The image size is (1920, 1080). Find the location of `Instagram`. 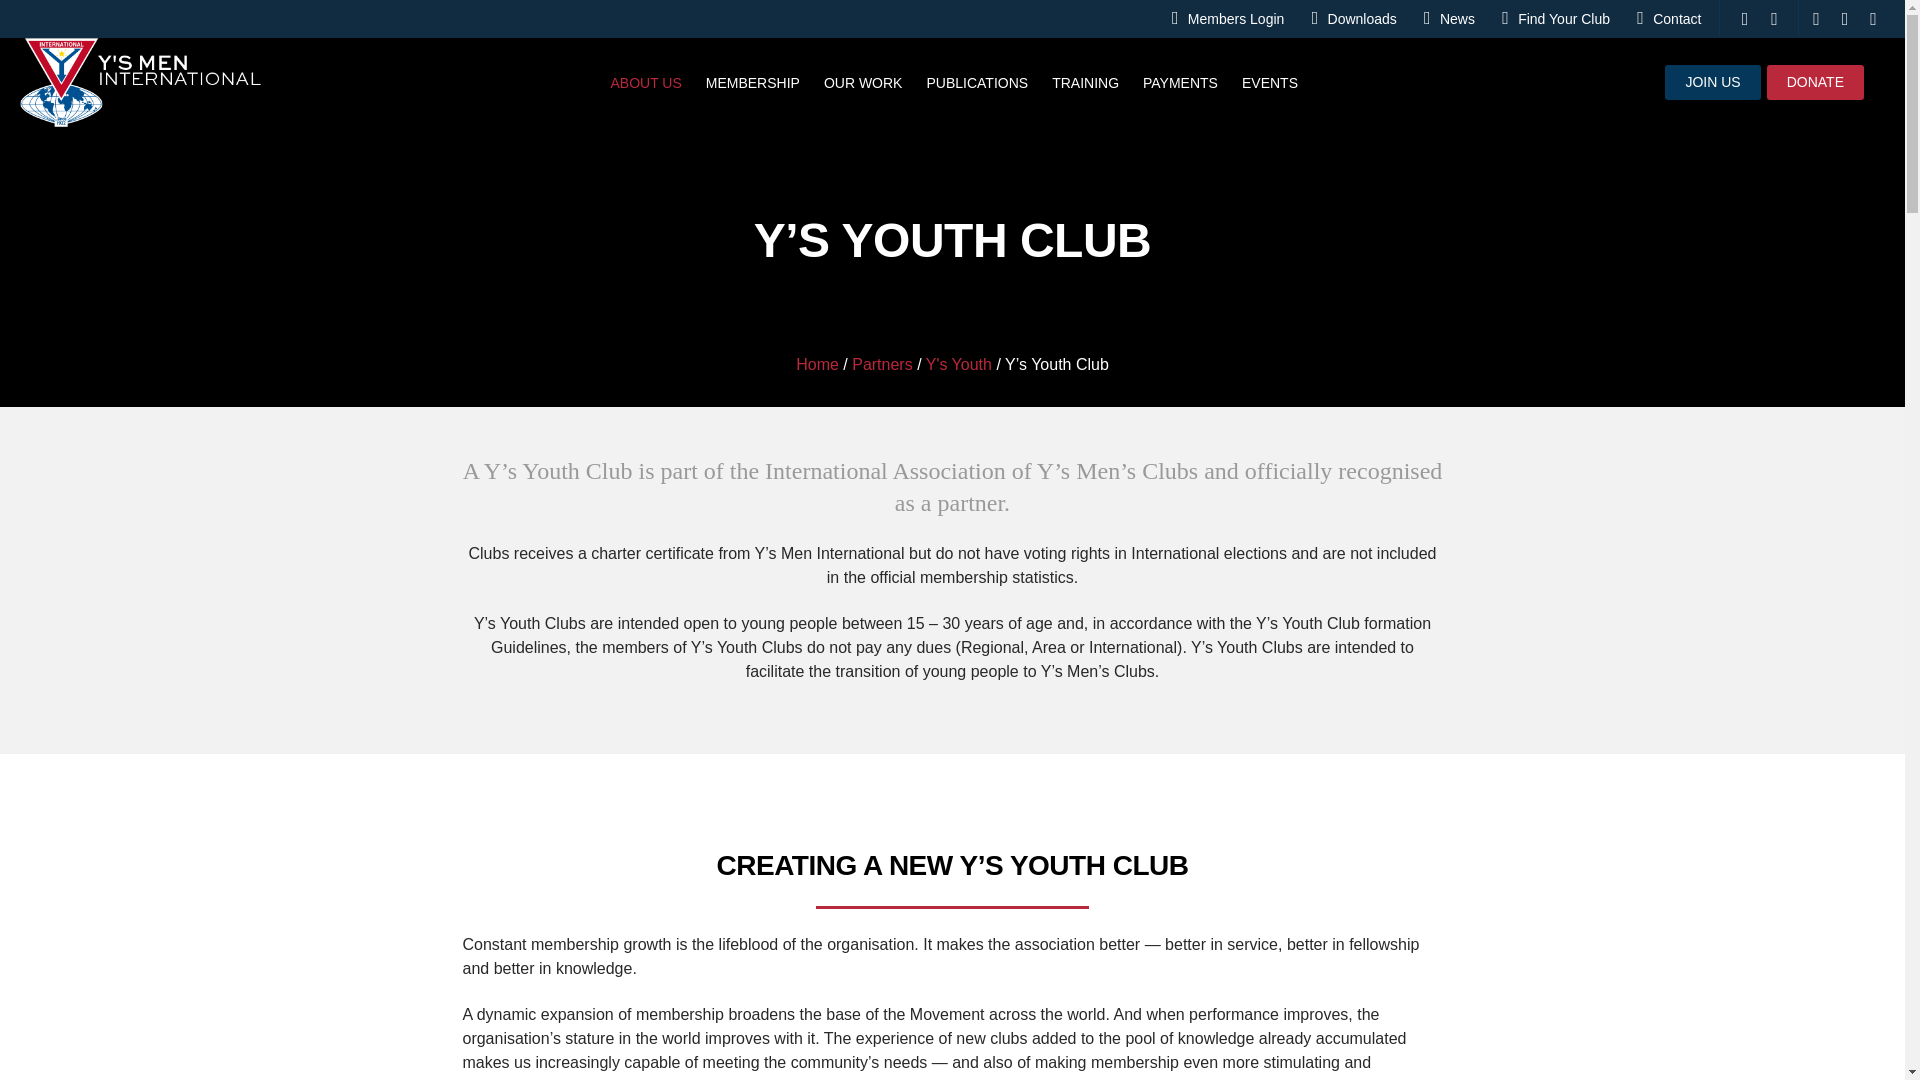

Instagram is located at coordinates (1844, 18).